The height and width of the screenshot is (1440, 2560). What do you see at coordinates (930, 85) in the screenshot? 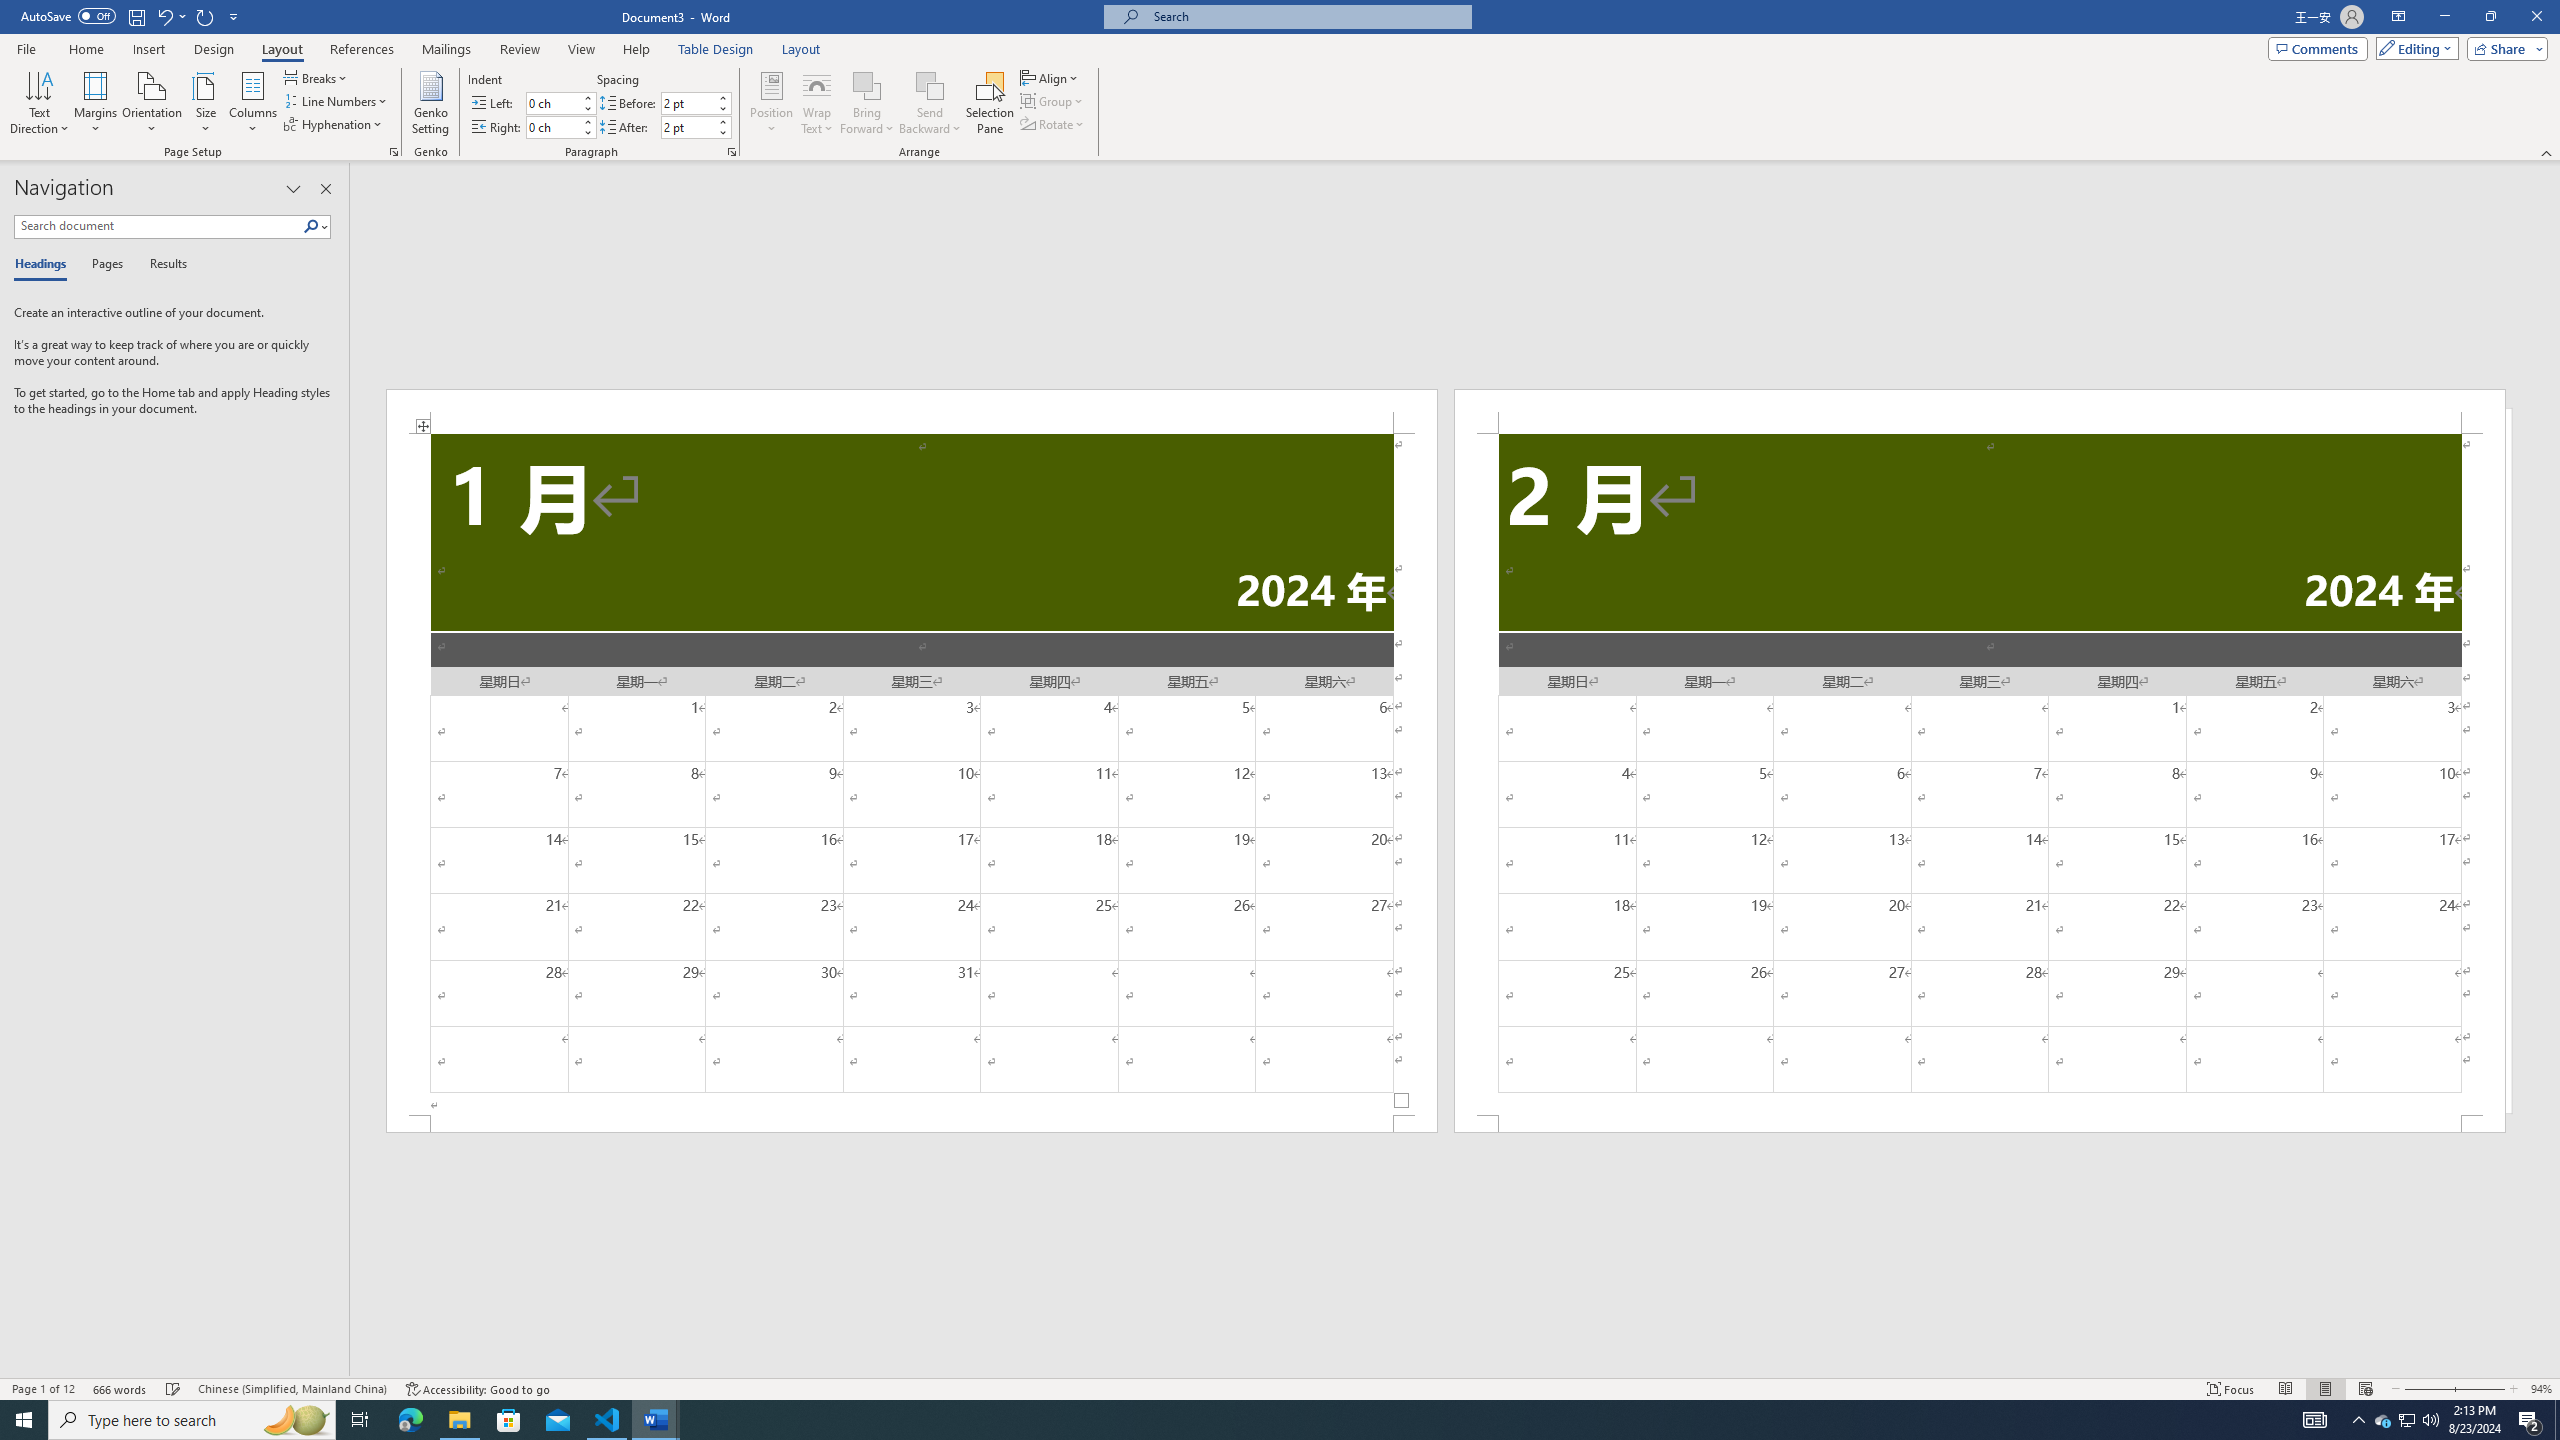
I see `Send Backward` at bounding box center [930, 85].